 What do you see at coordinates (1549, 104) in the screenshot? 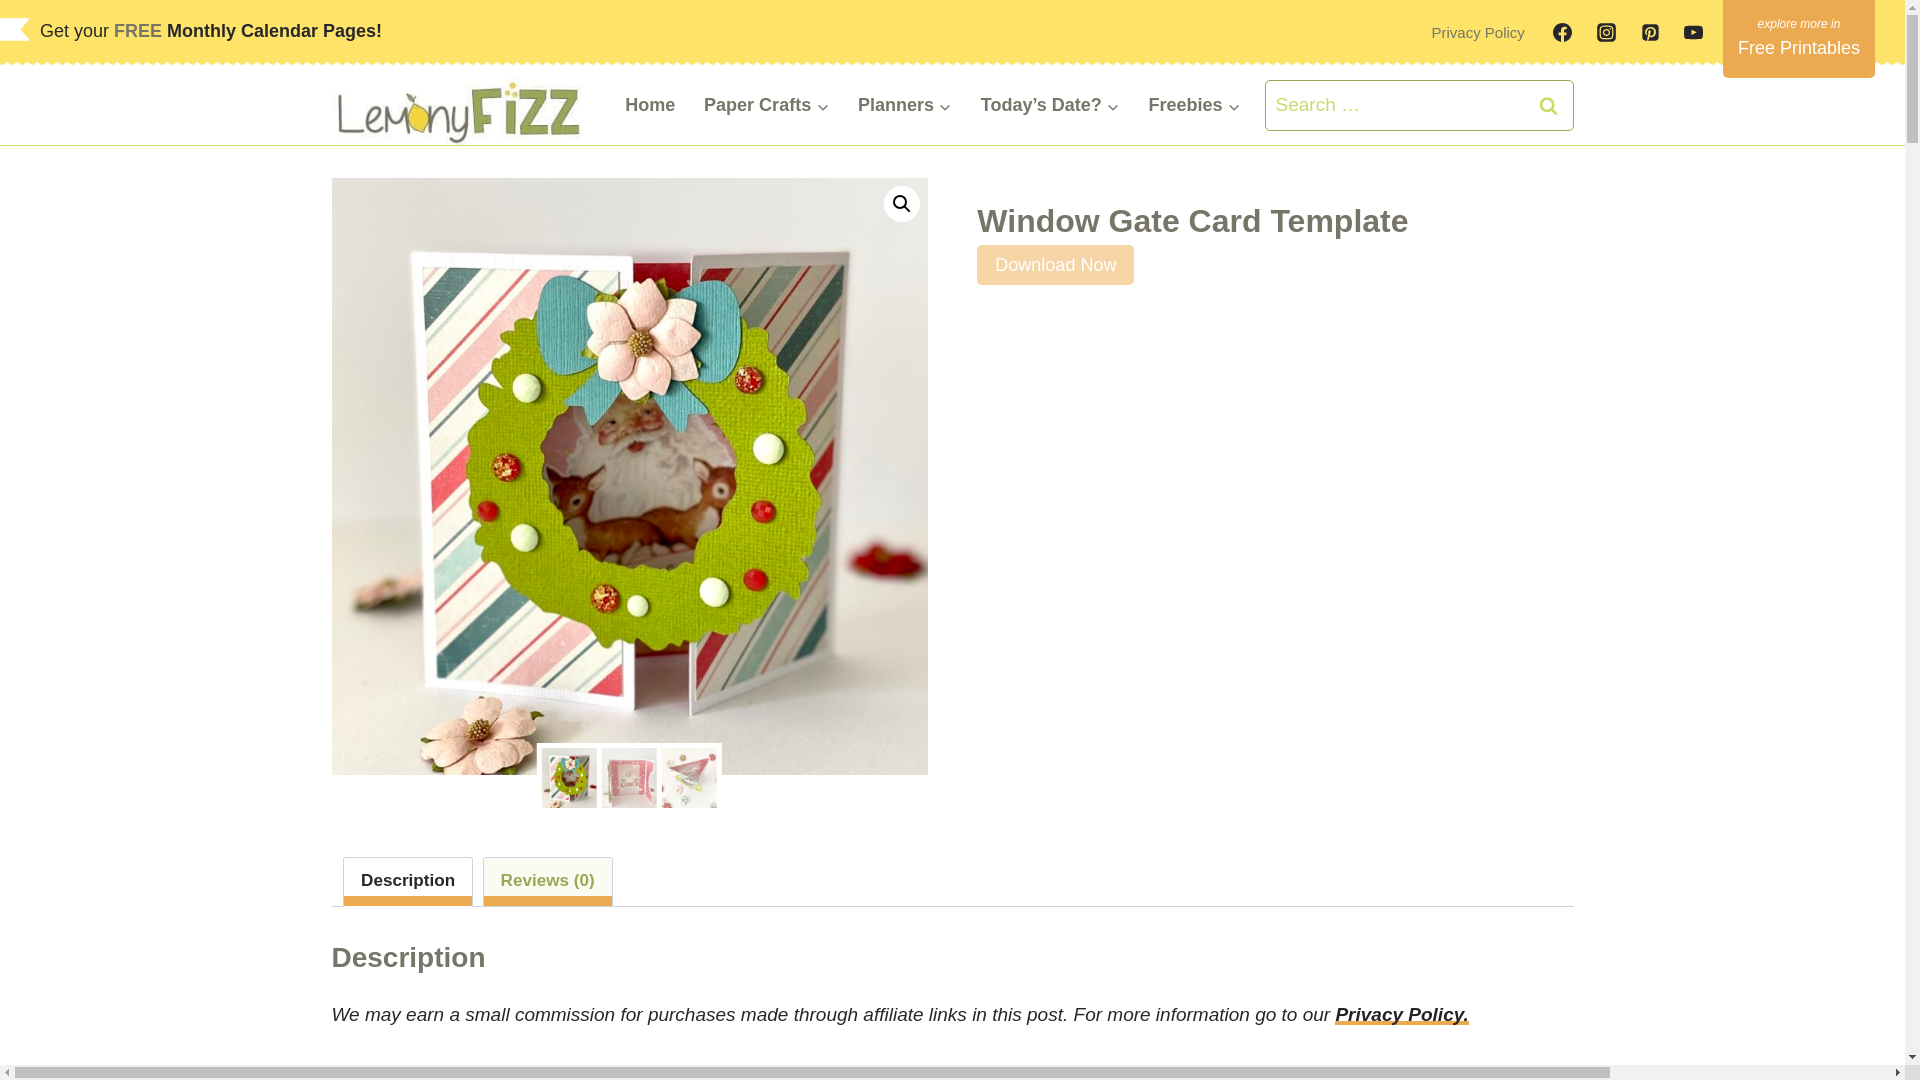
I see `Search` at bounding box center [1549, 104].